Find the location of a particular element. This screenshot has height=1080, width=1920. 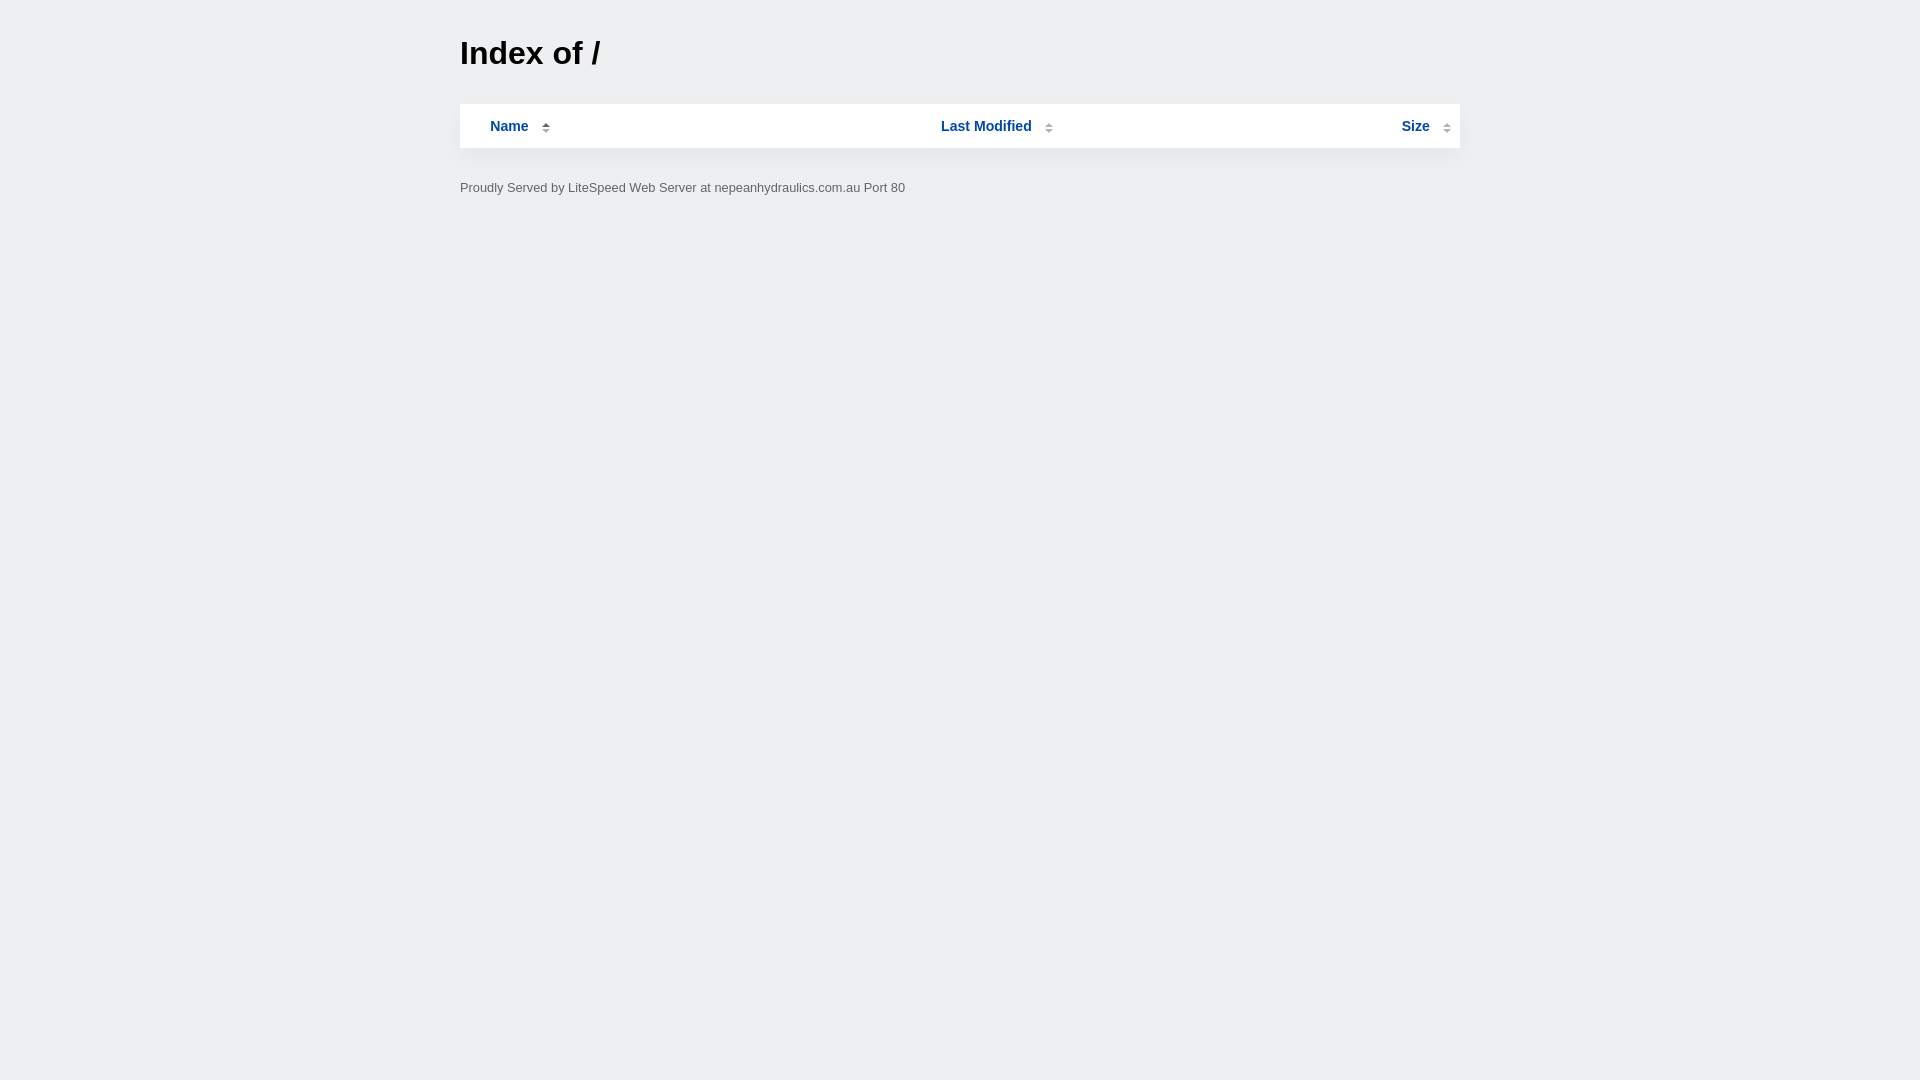

Last Modified is located at coordinates (997, 126).